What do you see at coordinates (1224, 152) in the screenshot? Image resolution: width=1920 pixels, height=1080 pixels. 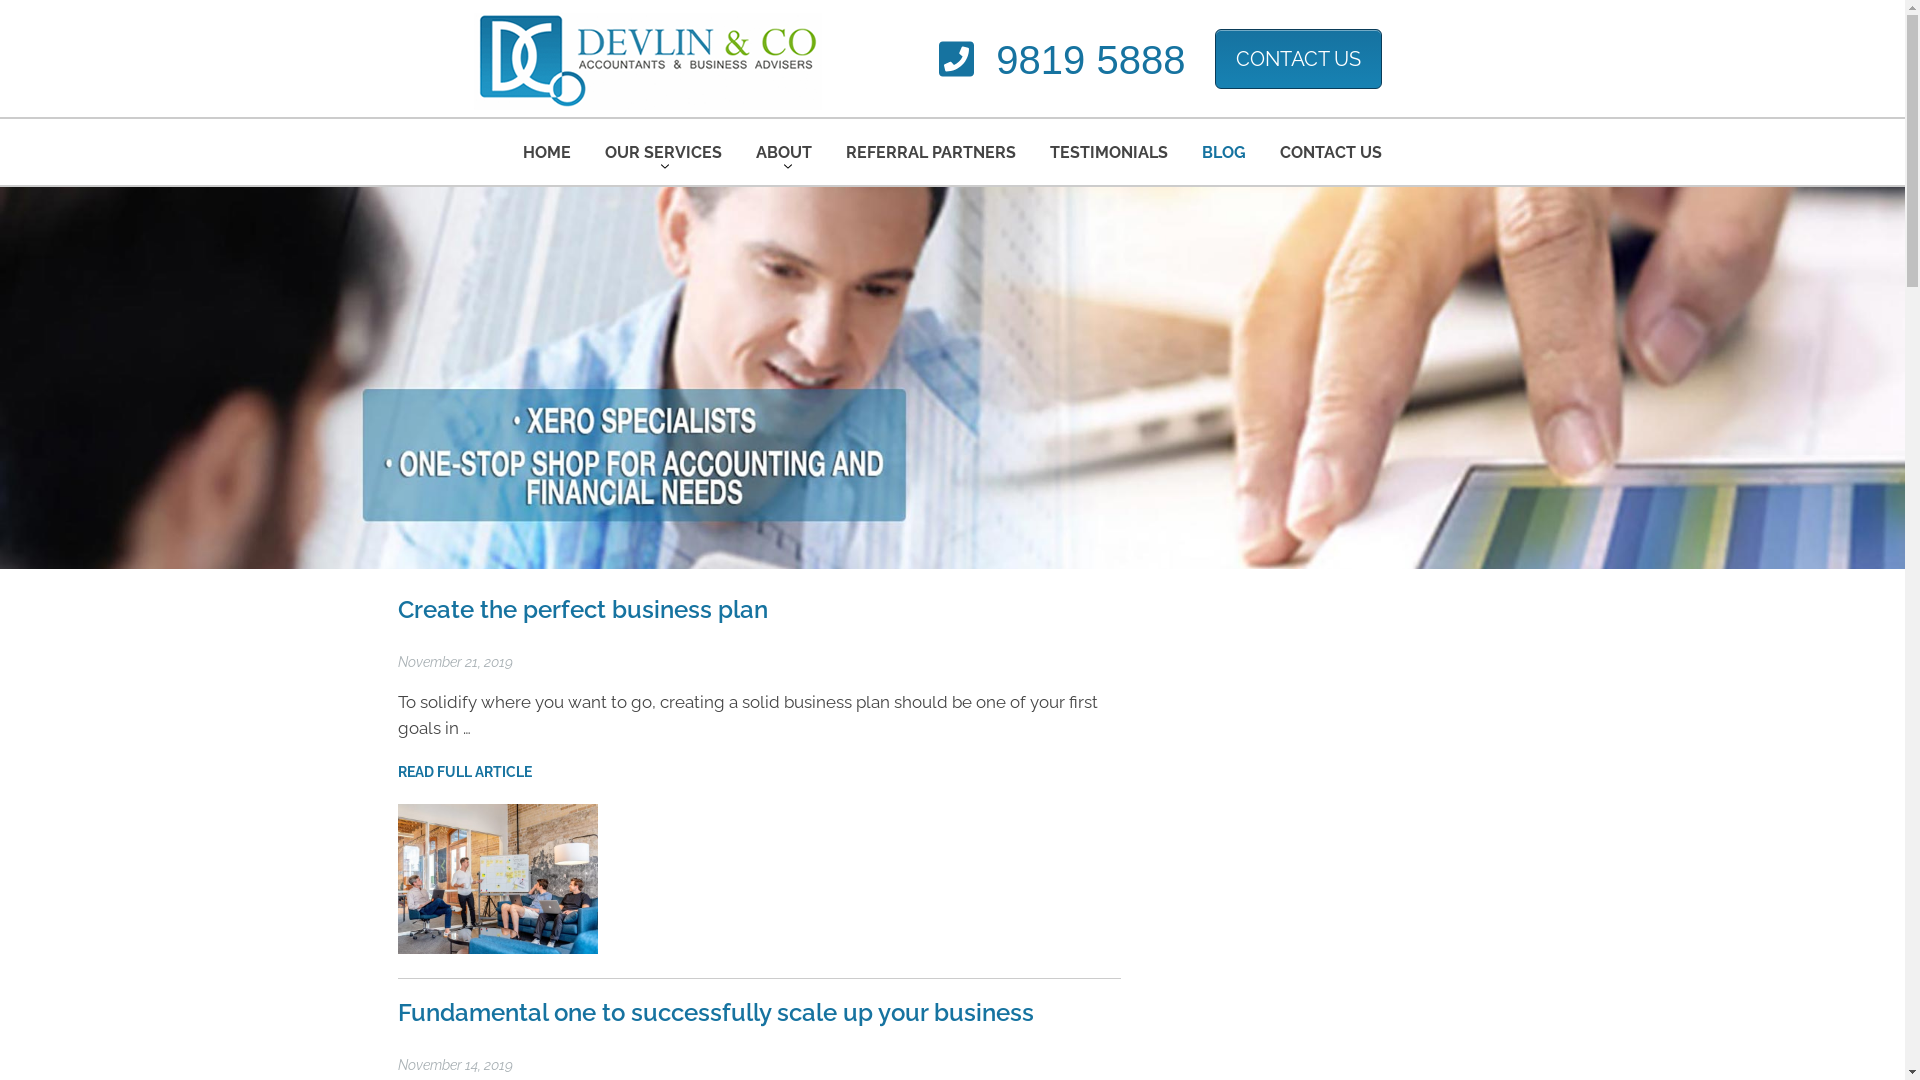 I see `BLOG` at bounding box center [1224, 152].